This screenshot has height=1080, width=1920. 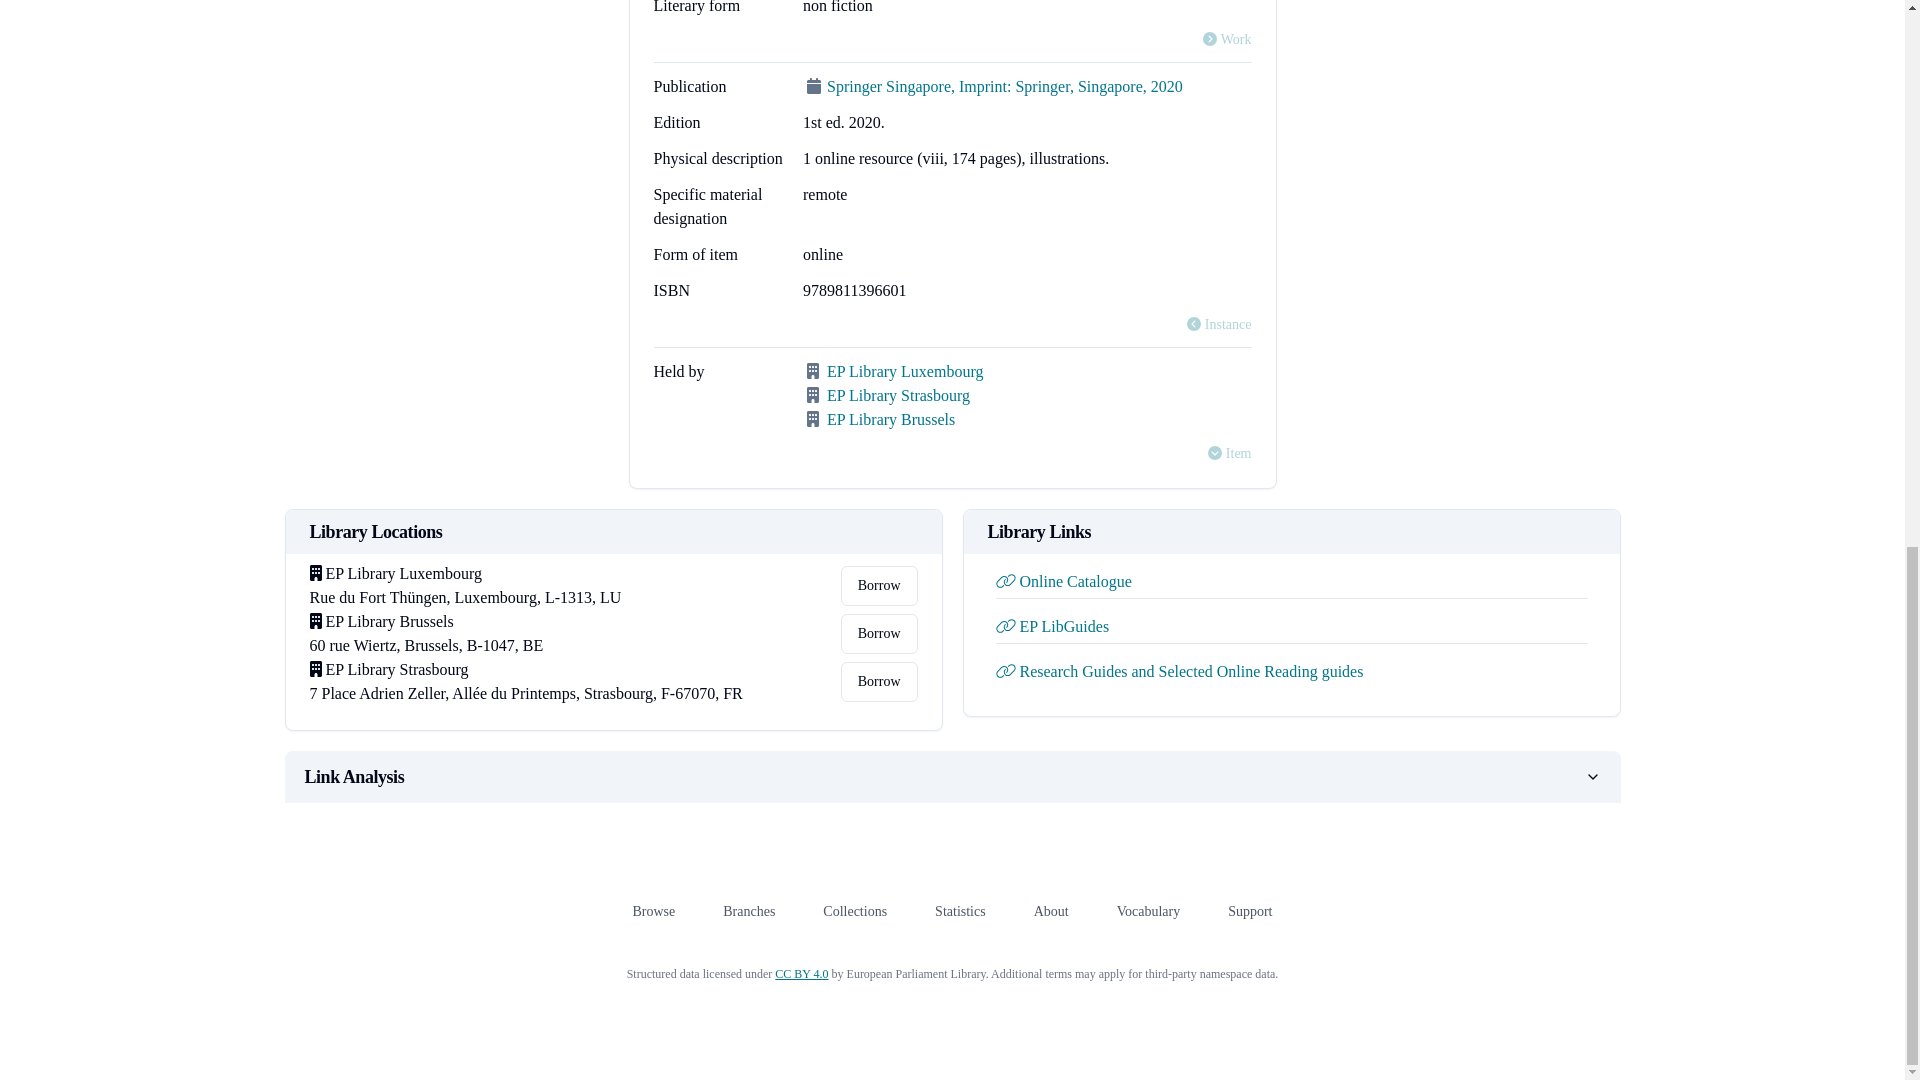 What do you see at coordinates (1052, 626) in the screenshot?
I see `EP LibGuides` at bounding box center [1052, 626].